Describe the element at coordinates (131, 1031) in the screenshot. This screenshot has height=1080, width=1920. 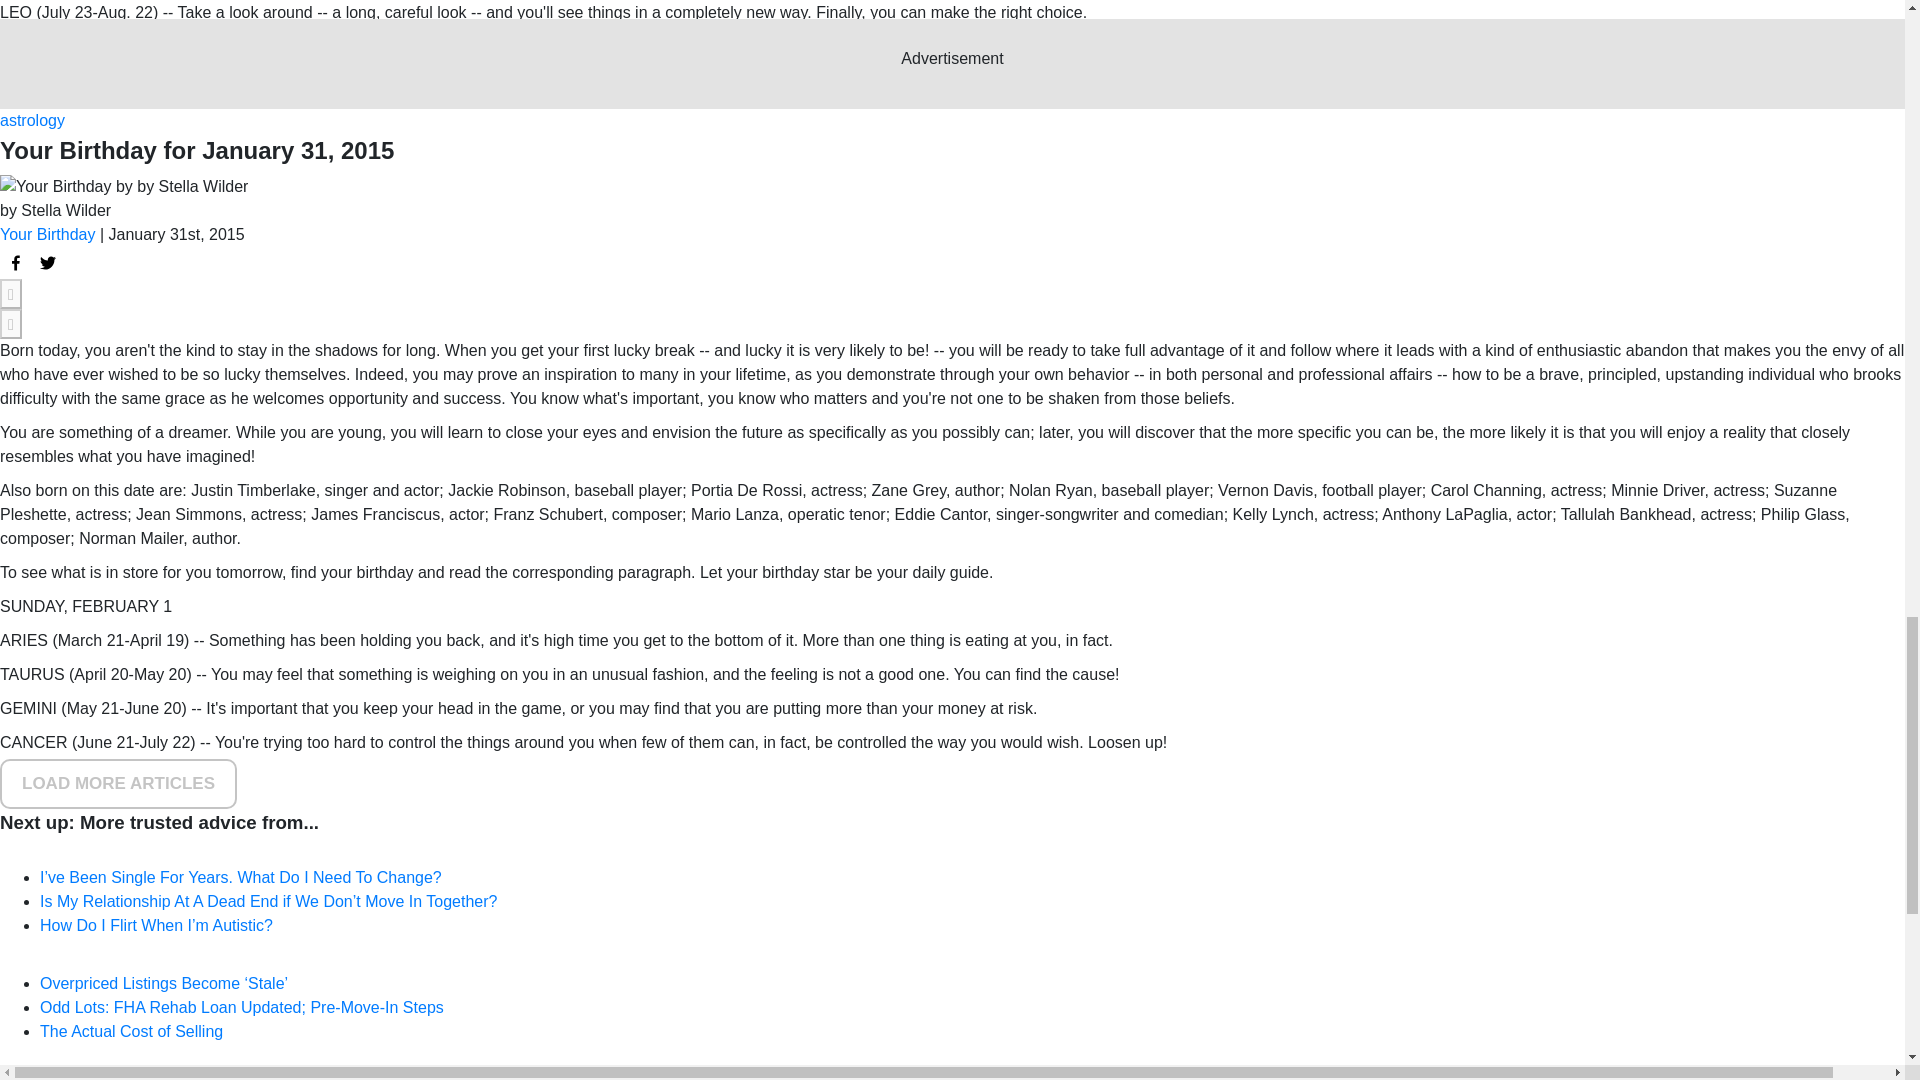
I see `The Actual Cost of Selling` at that location.